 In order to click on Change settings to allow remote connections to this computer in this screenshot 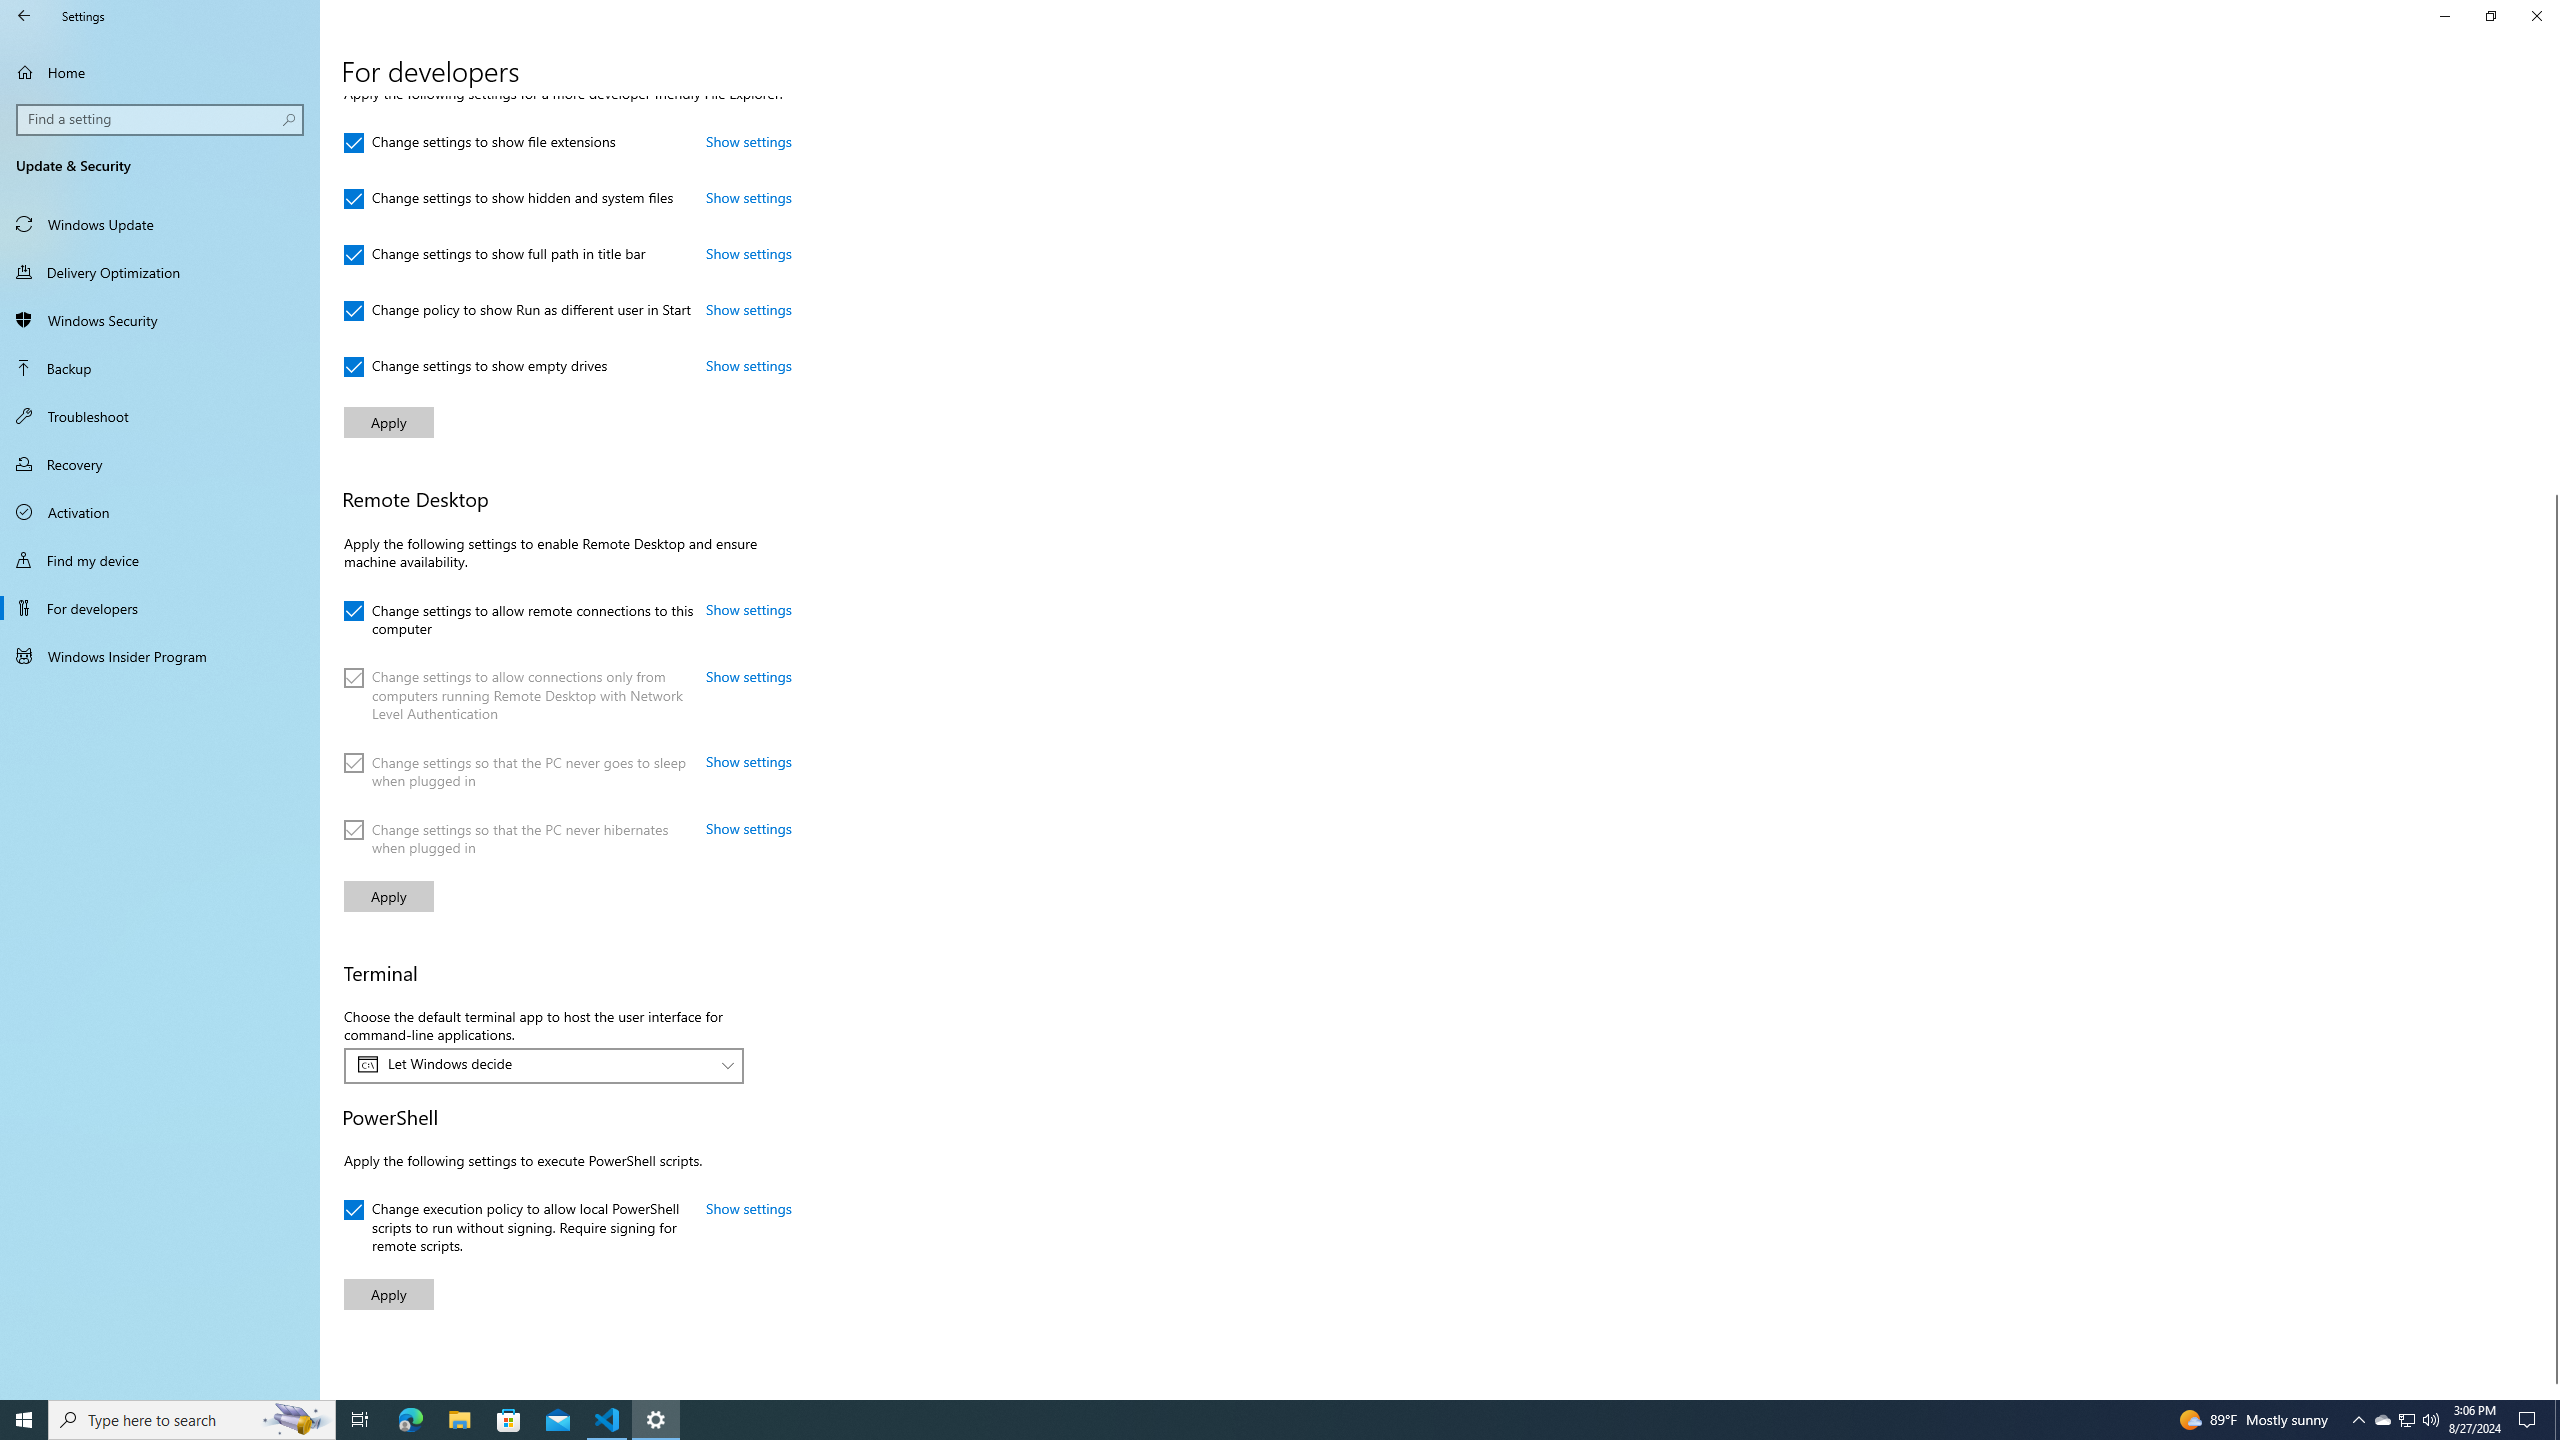, I will do `click(518, 616)`.